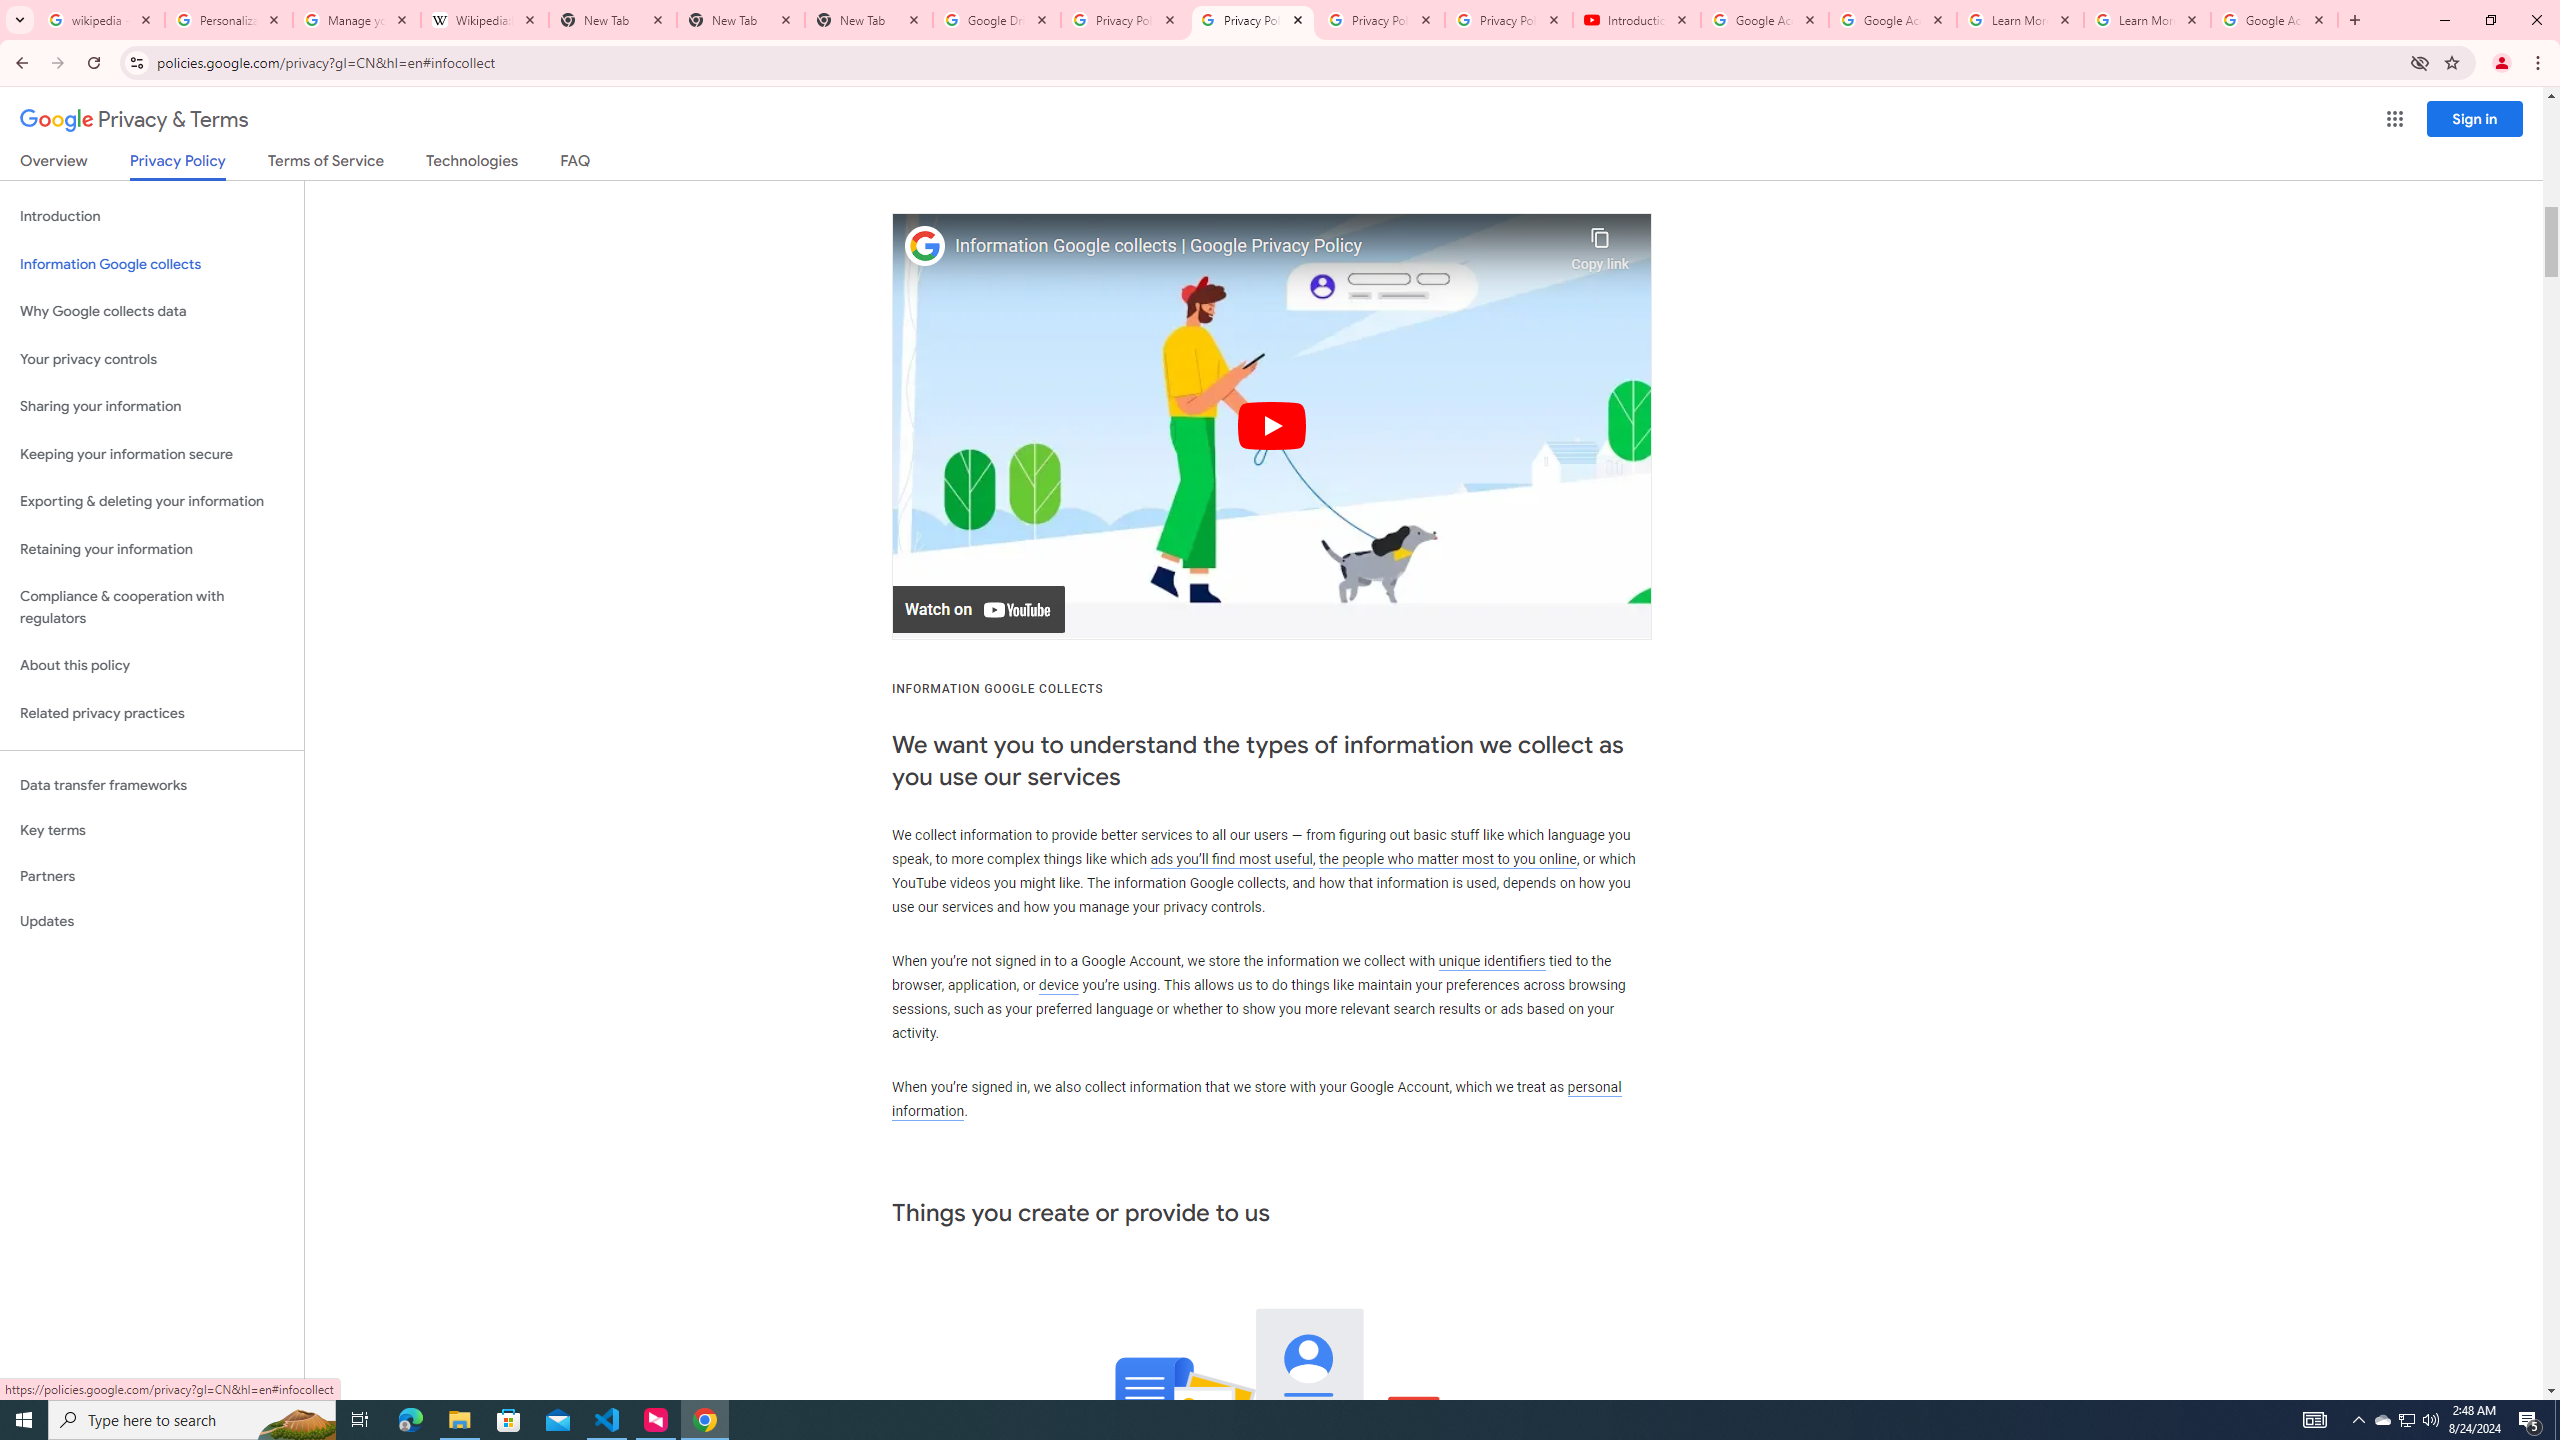  Describe the element at coordinates (997, 20) in the screenshot. I see `Google Drive: Sign-in` at that location.